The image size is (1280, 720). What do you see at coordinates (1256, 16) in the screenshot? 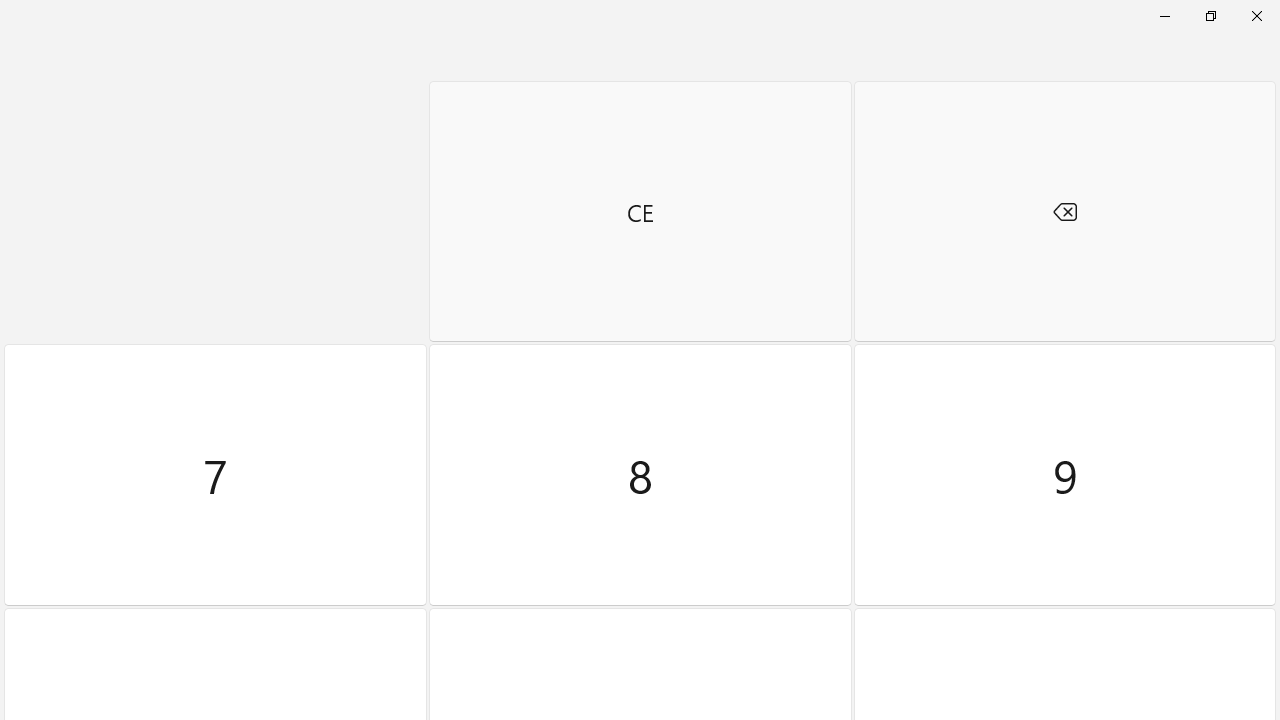
I see `Close Calculator` at bounding box center [1256, 16].